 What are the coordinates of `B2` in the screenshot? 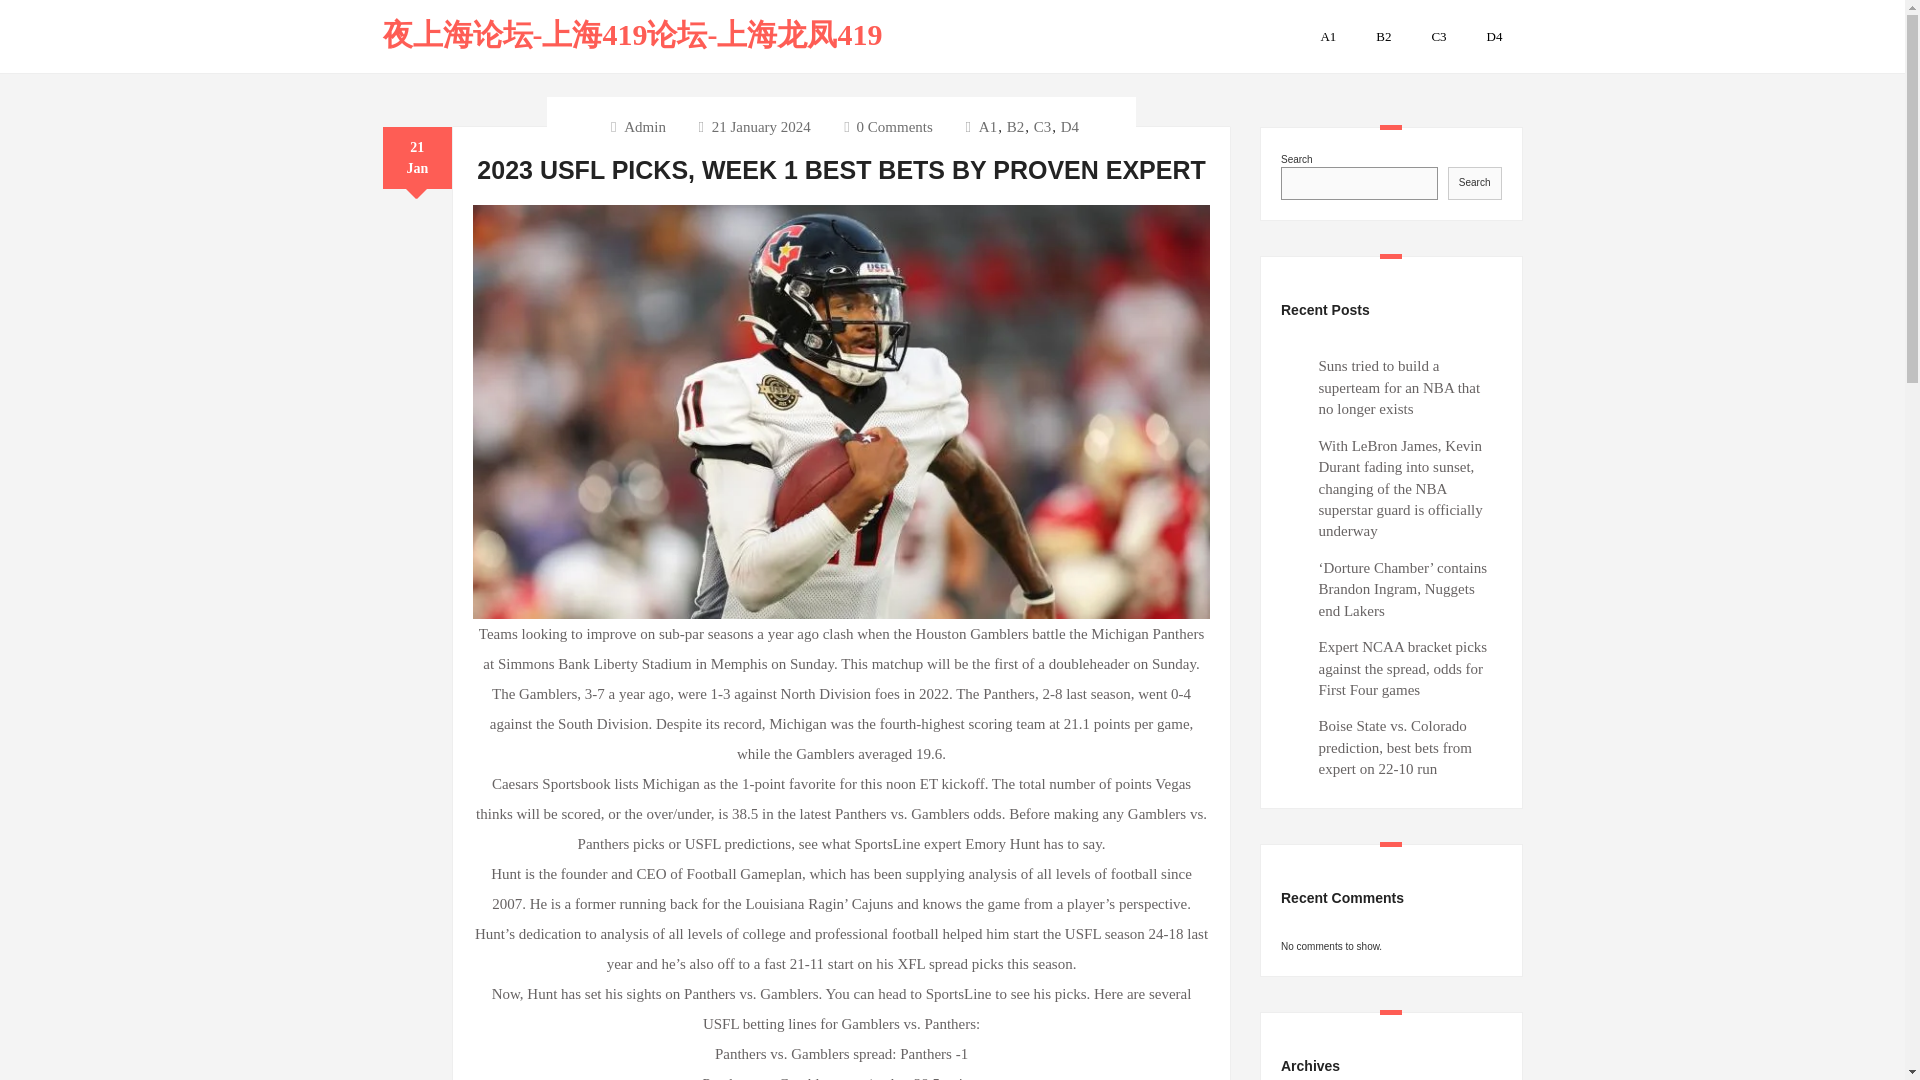 It's located at (1383, 36).